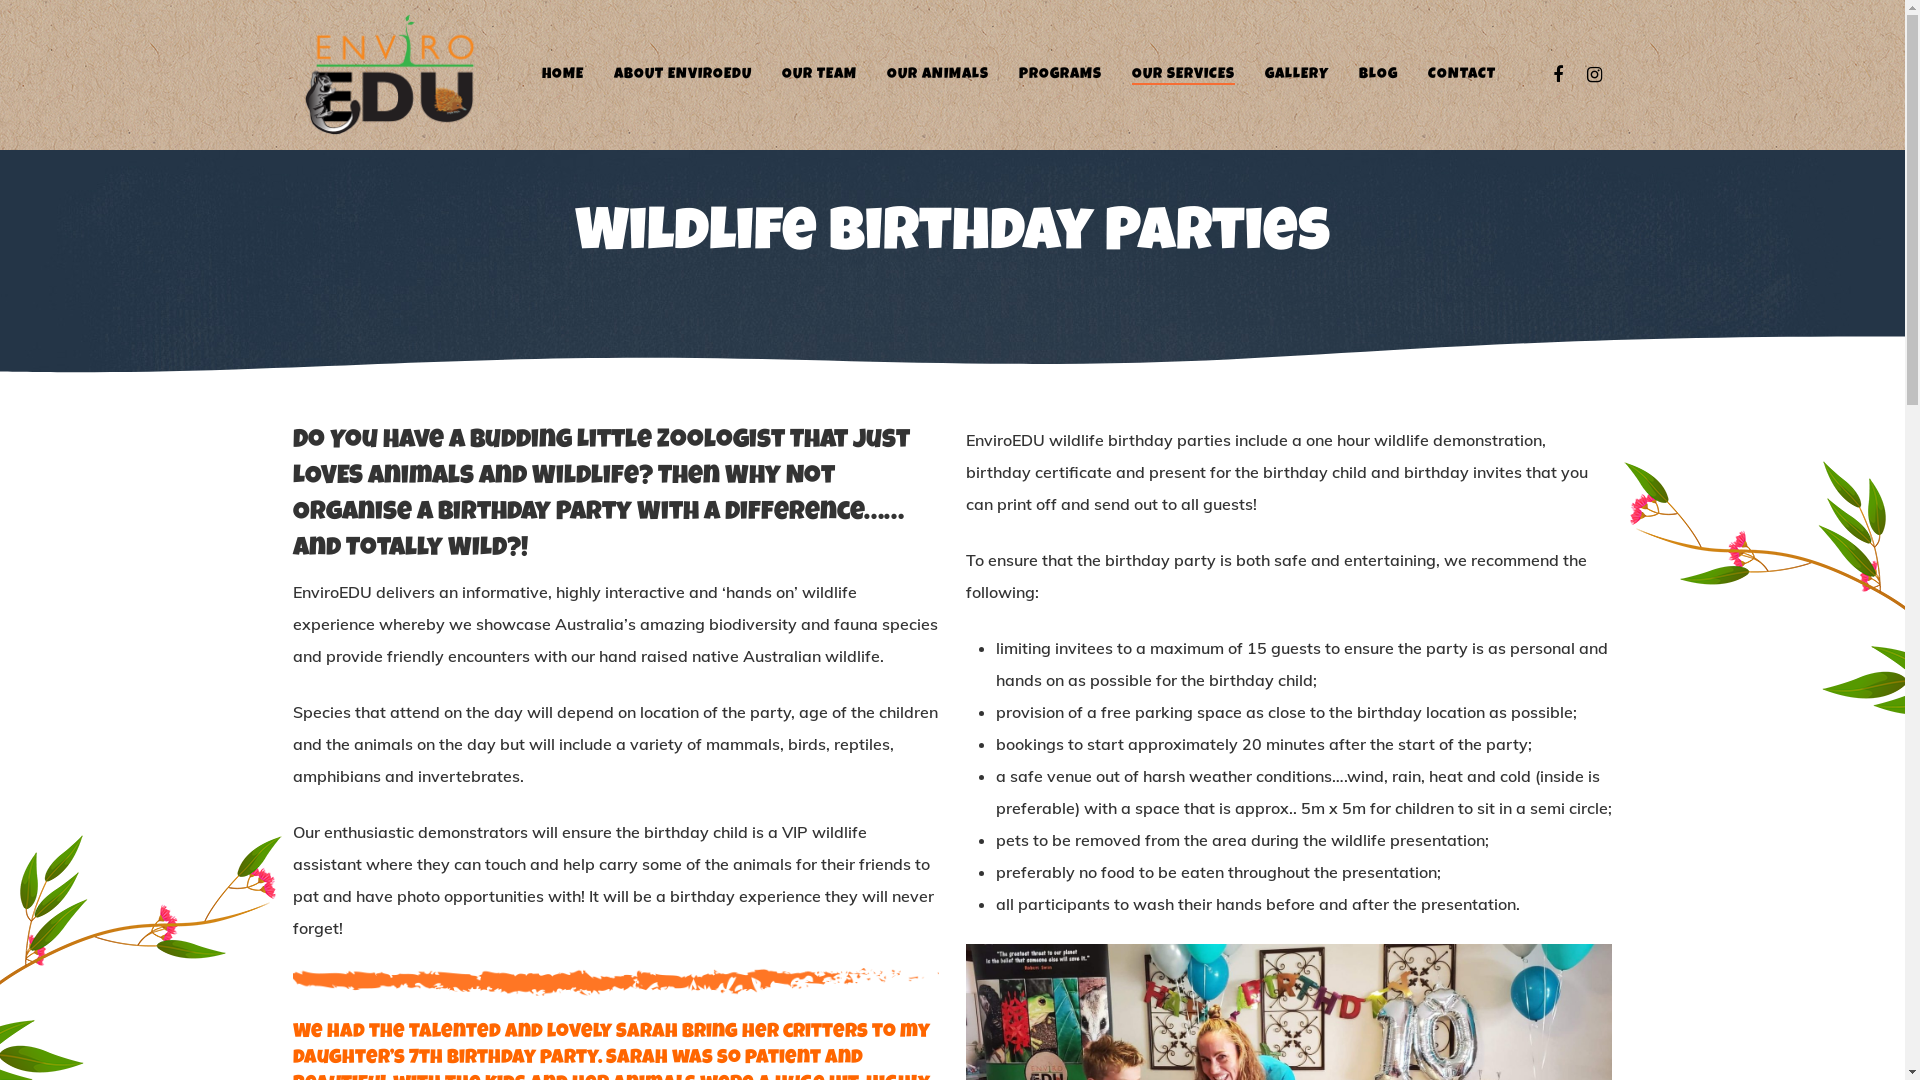 Image resolution: width=1920 pixels, height=1080 pixels. I want to click on CONTACT, so click(1462, 75).